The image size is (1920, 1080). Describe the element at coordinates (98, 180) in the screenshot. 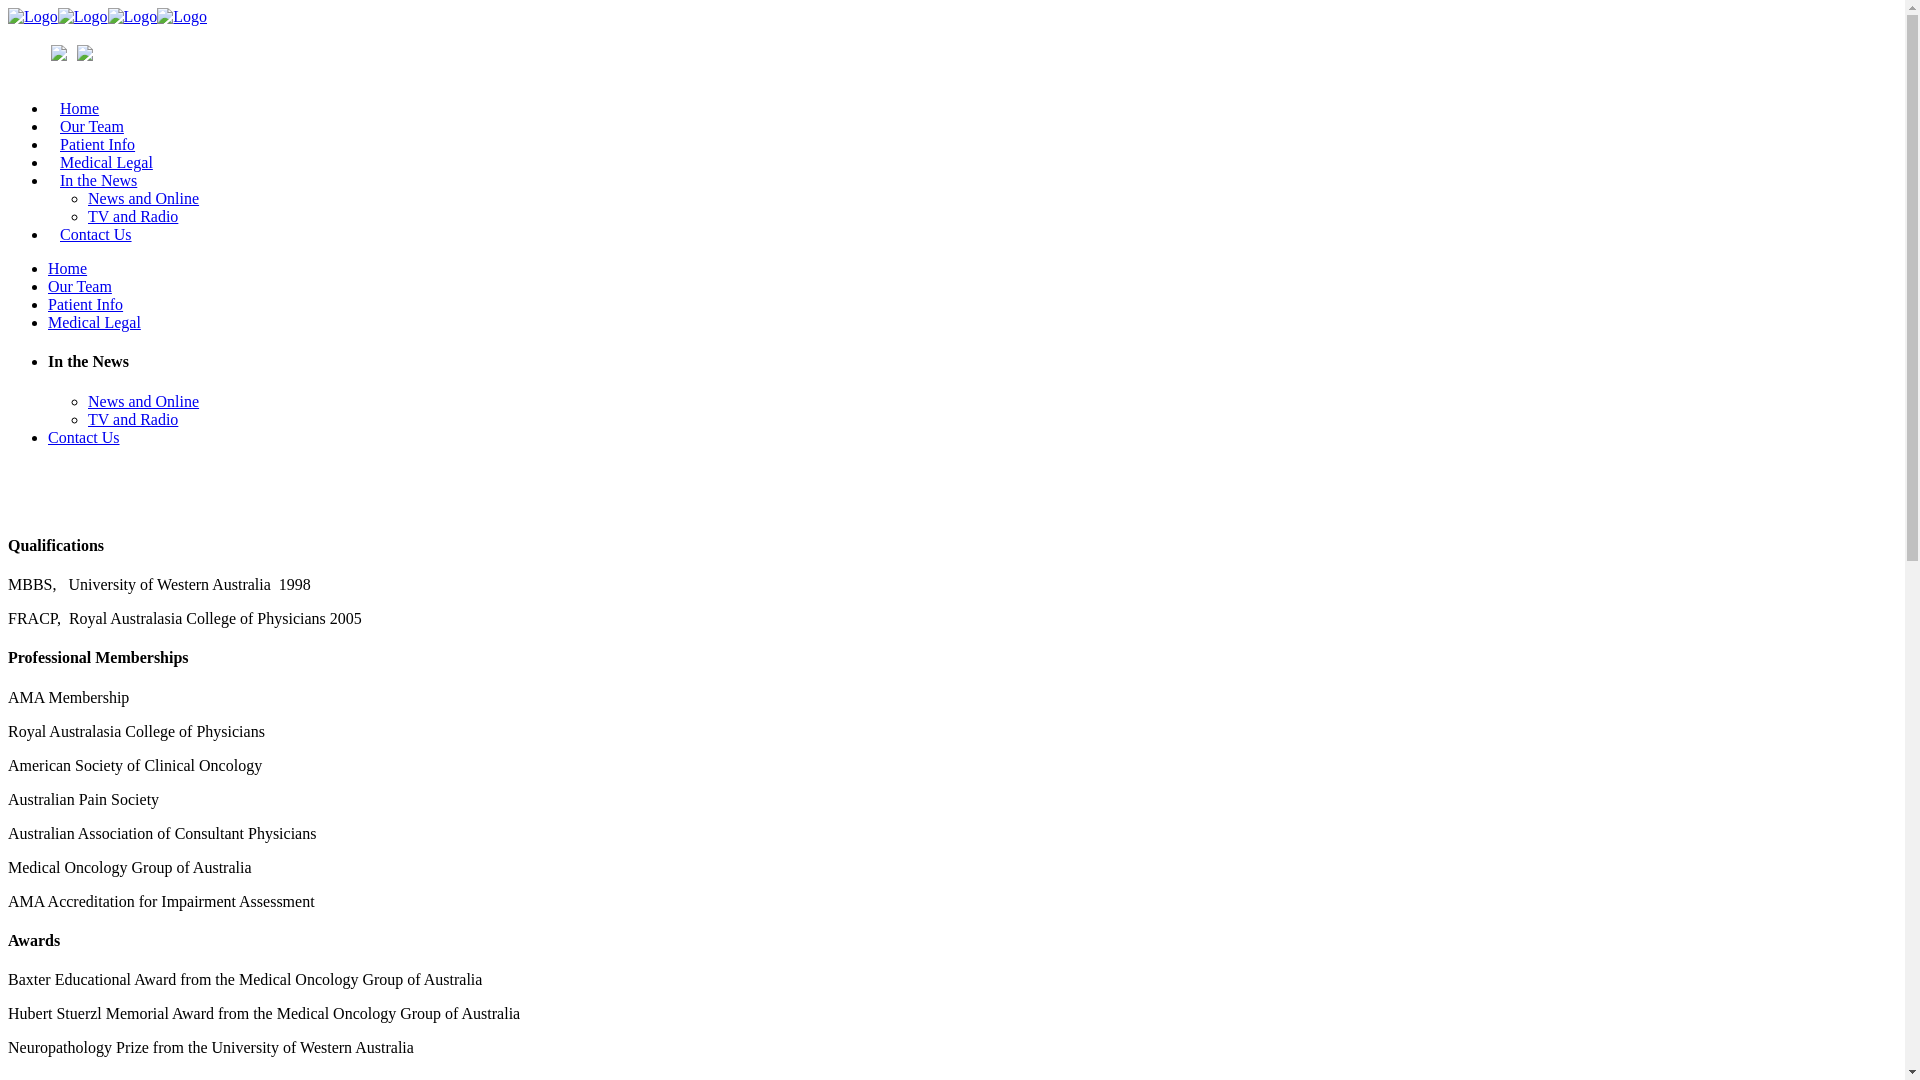

I see `In the News` at that location.